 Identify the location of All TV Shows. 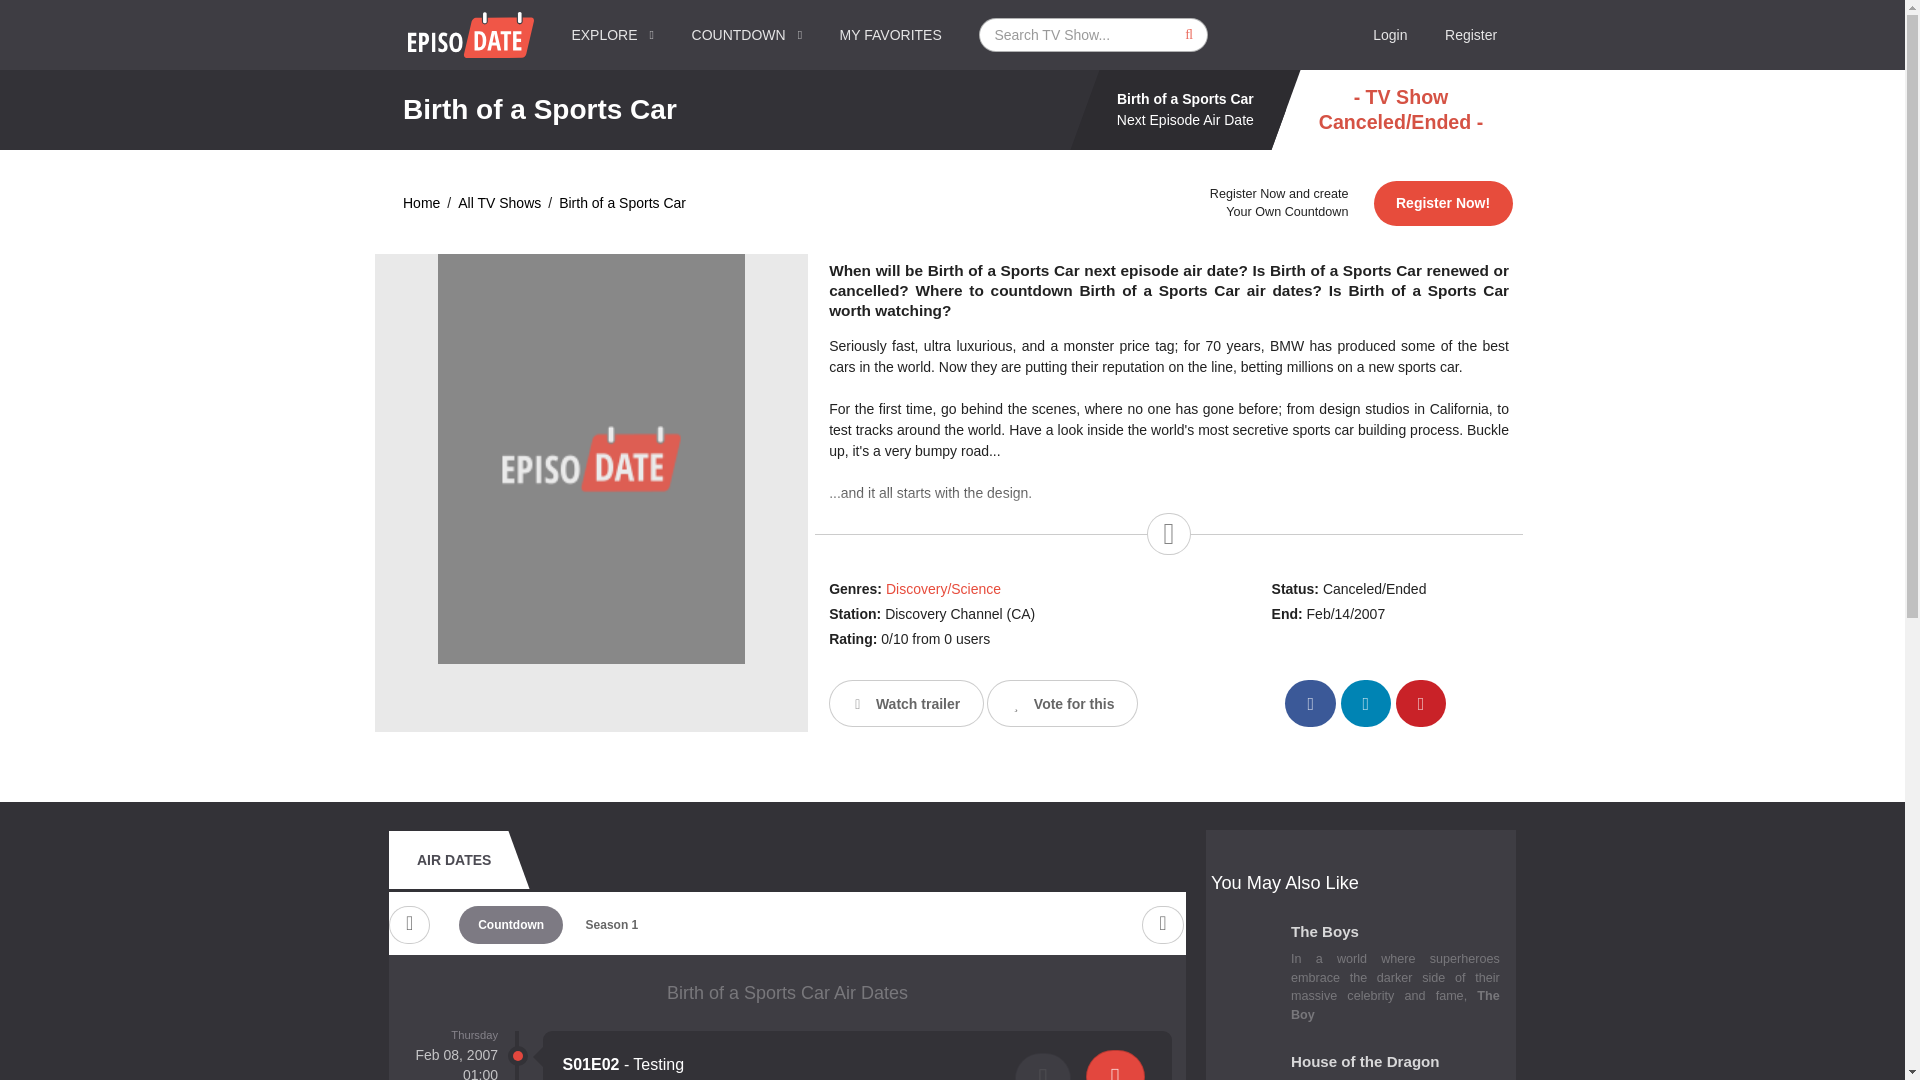
(500, 203).